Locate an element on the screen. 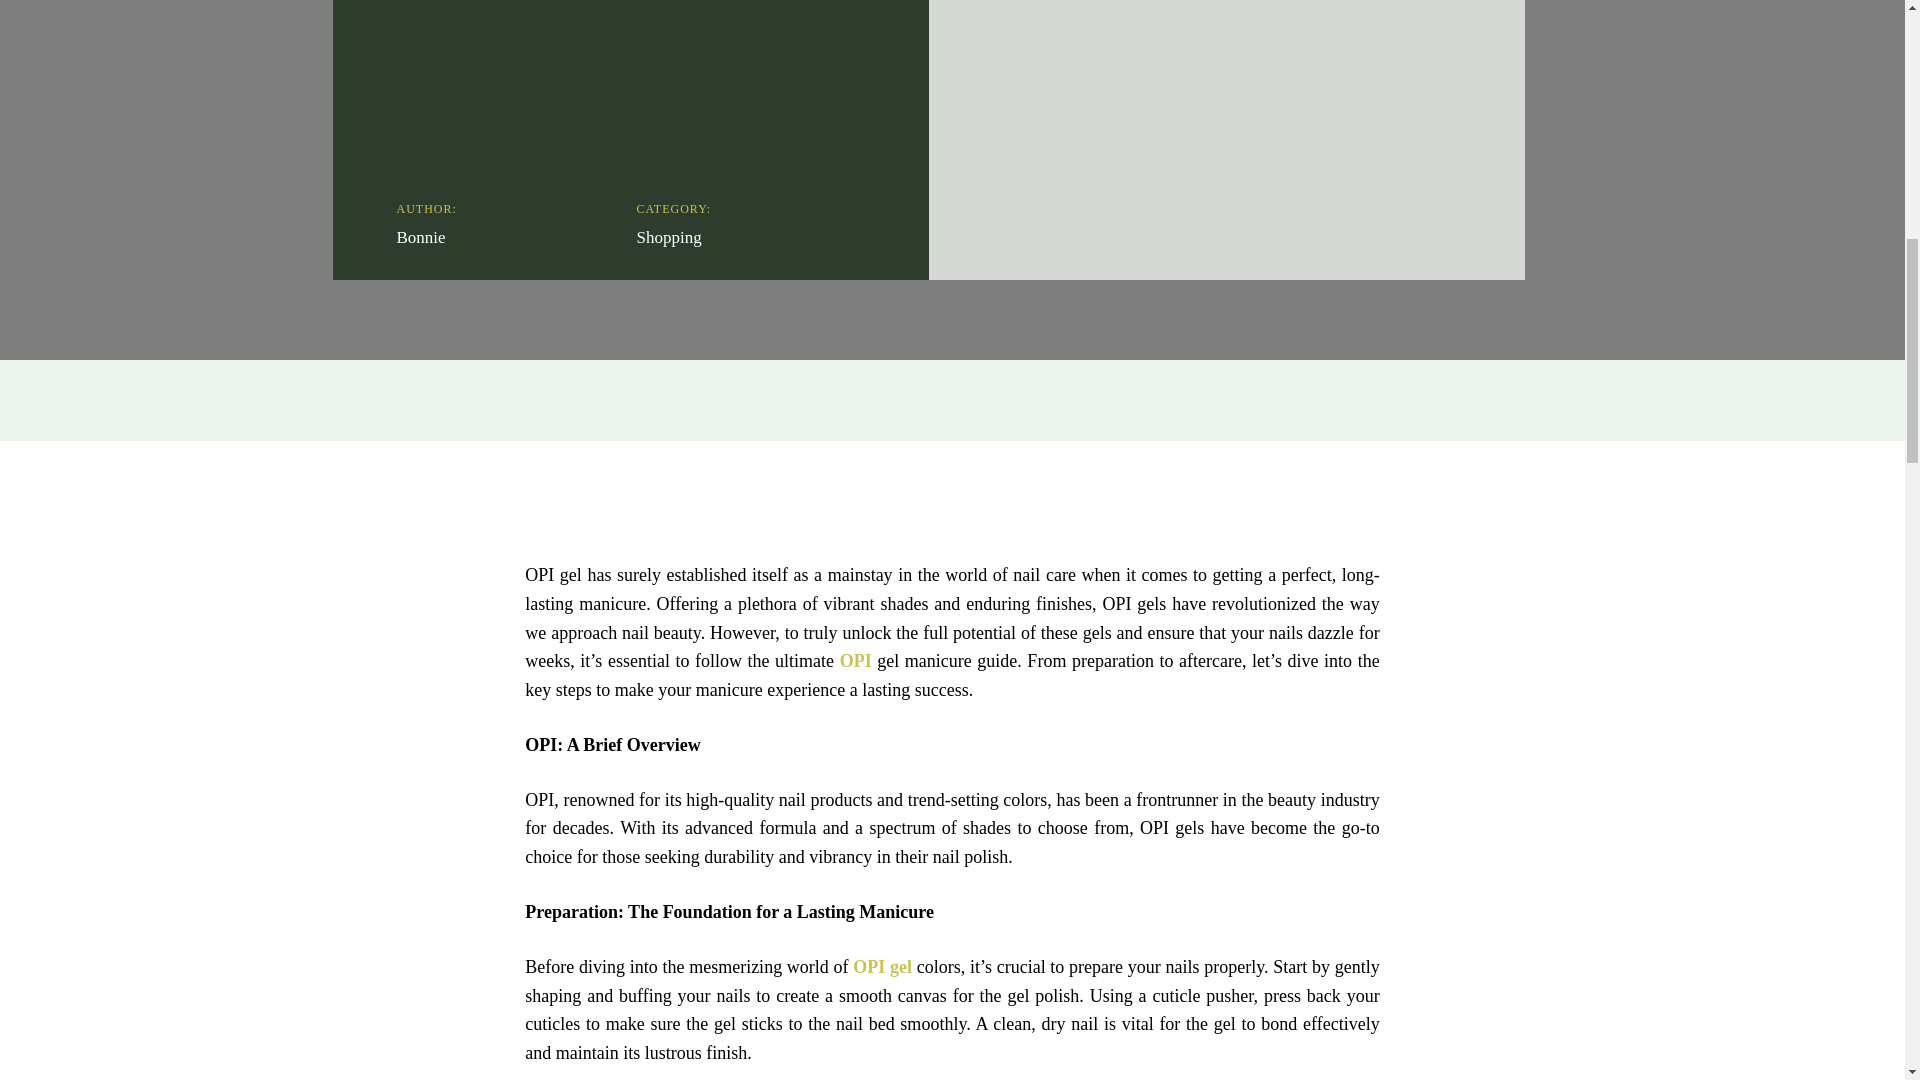 The height and width of the screenshot is (1080, 1920). OPI is located at coordinates (856, 660).